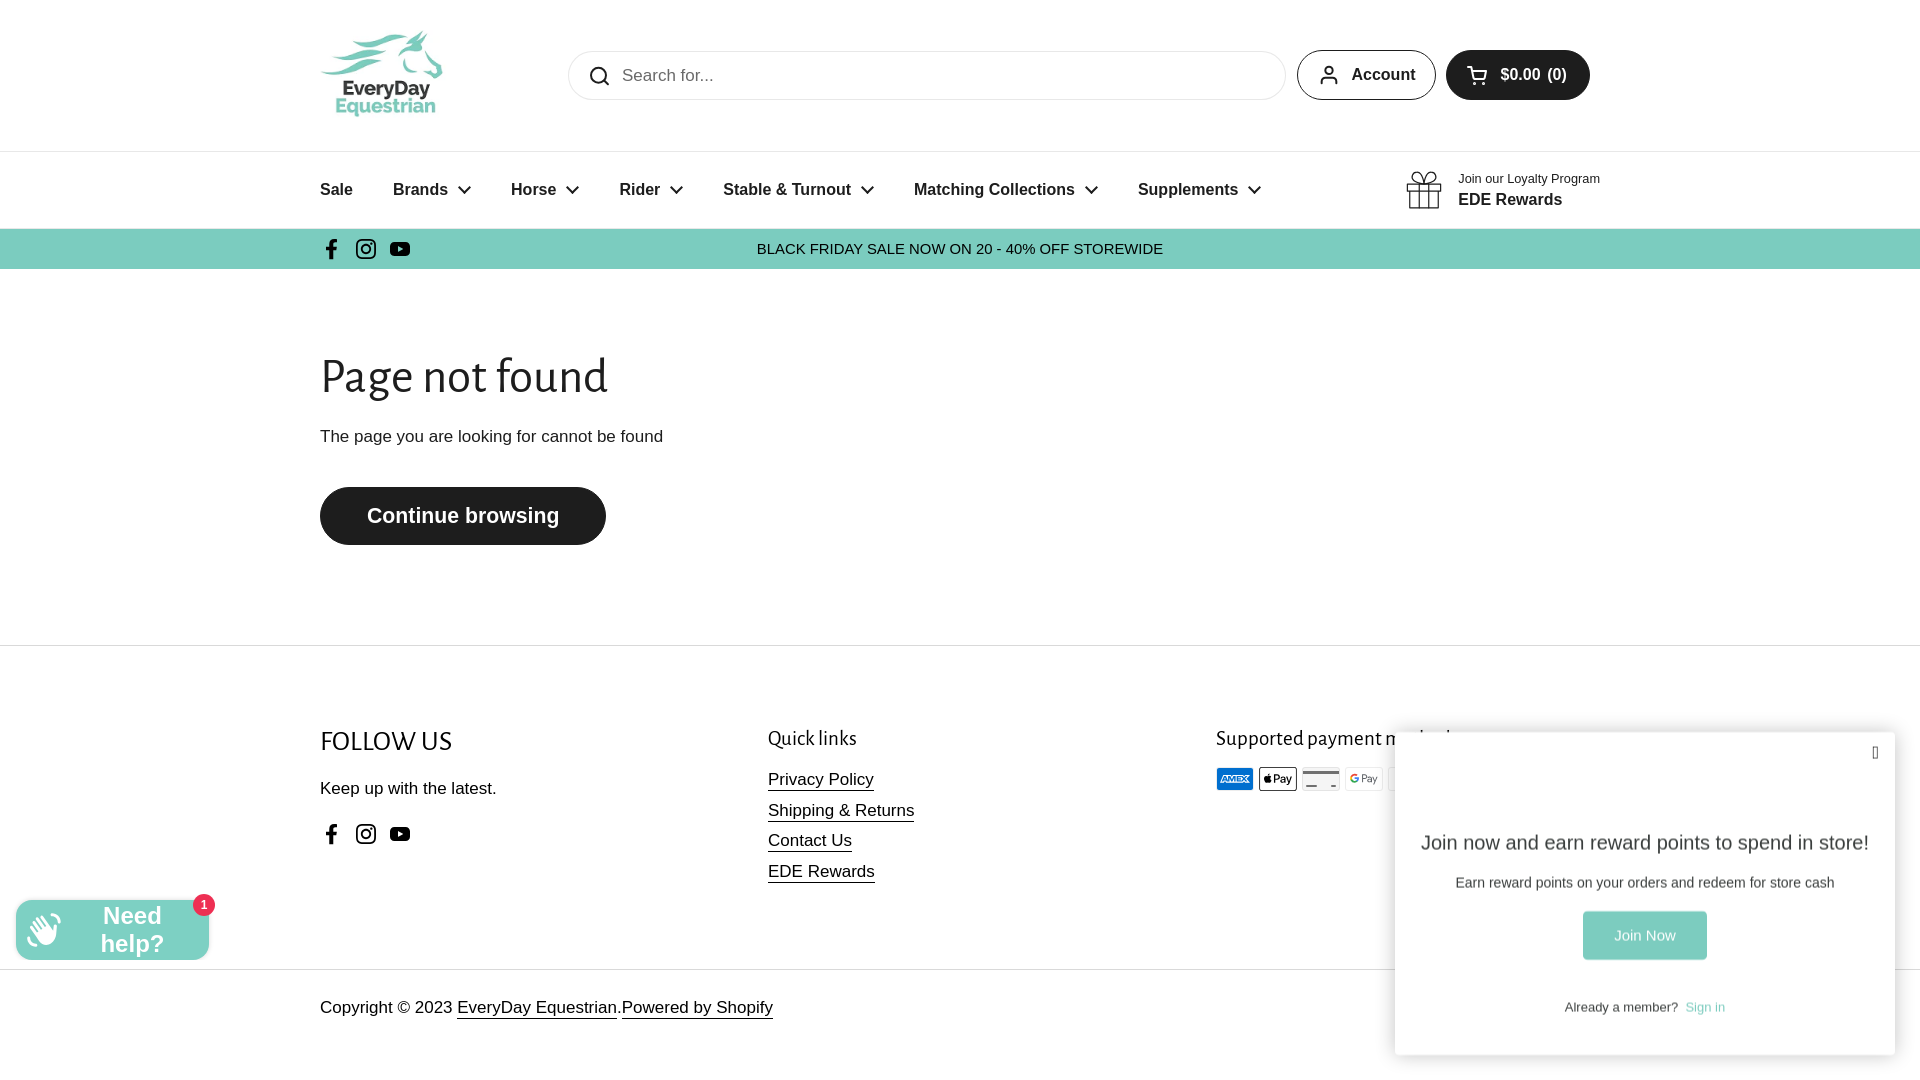  I want to click on EveryDay Equestrian, so click(384, 76).